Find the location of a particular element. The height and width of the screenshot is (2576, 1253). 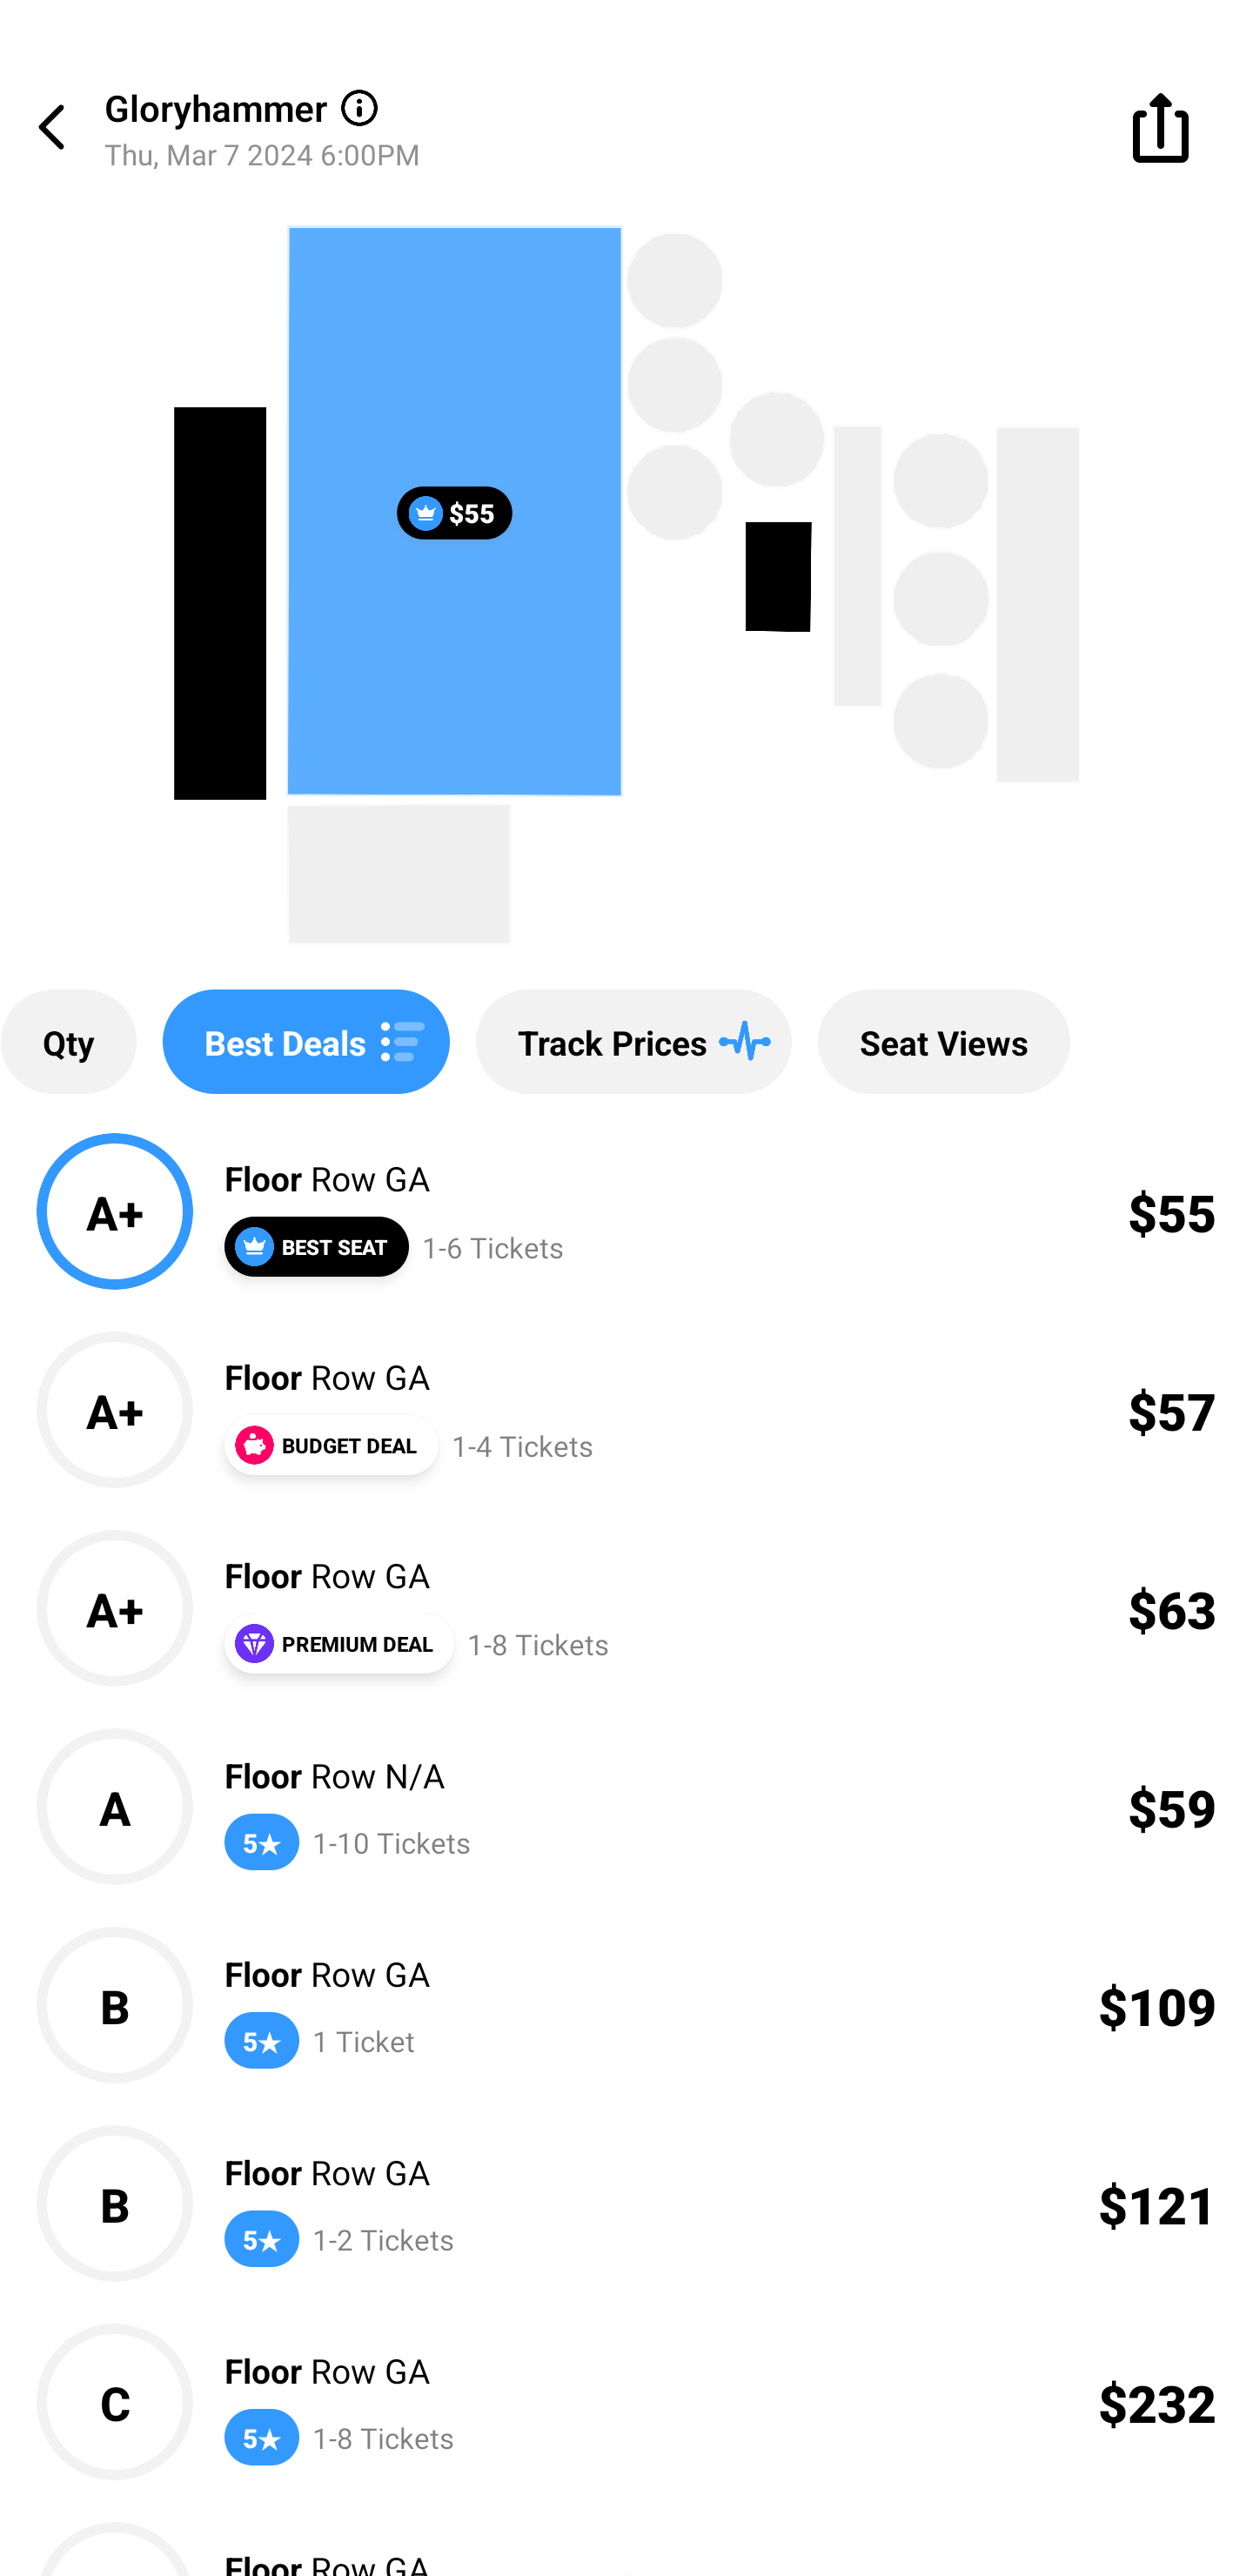

Seat Views is located at coordinates (943, 1042).